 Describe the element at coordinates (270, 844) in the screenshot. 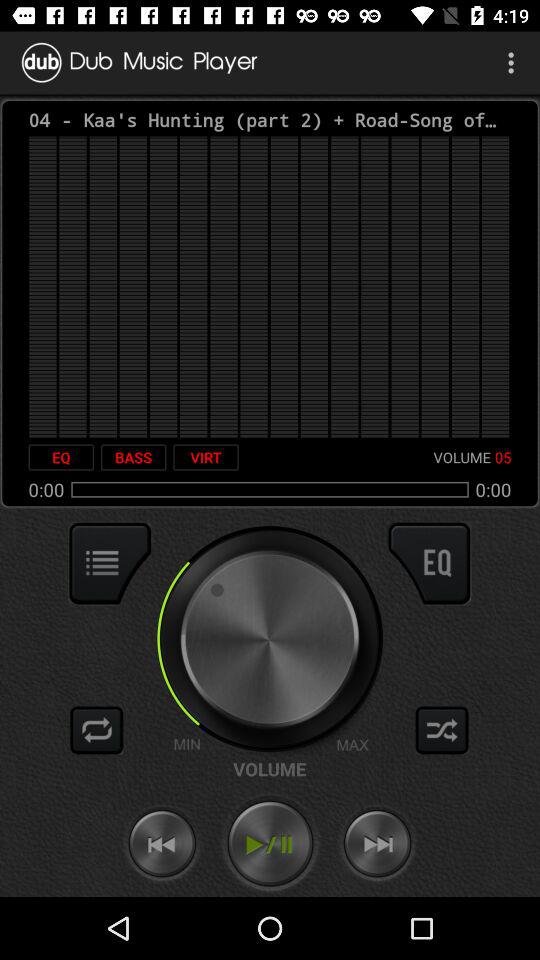

I see `play/pause` at that location.